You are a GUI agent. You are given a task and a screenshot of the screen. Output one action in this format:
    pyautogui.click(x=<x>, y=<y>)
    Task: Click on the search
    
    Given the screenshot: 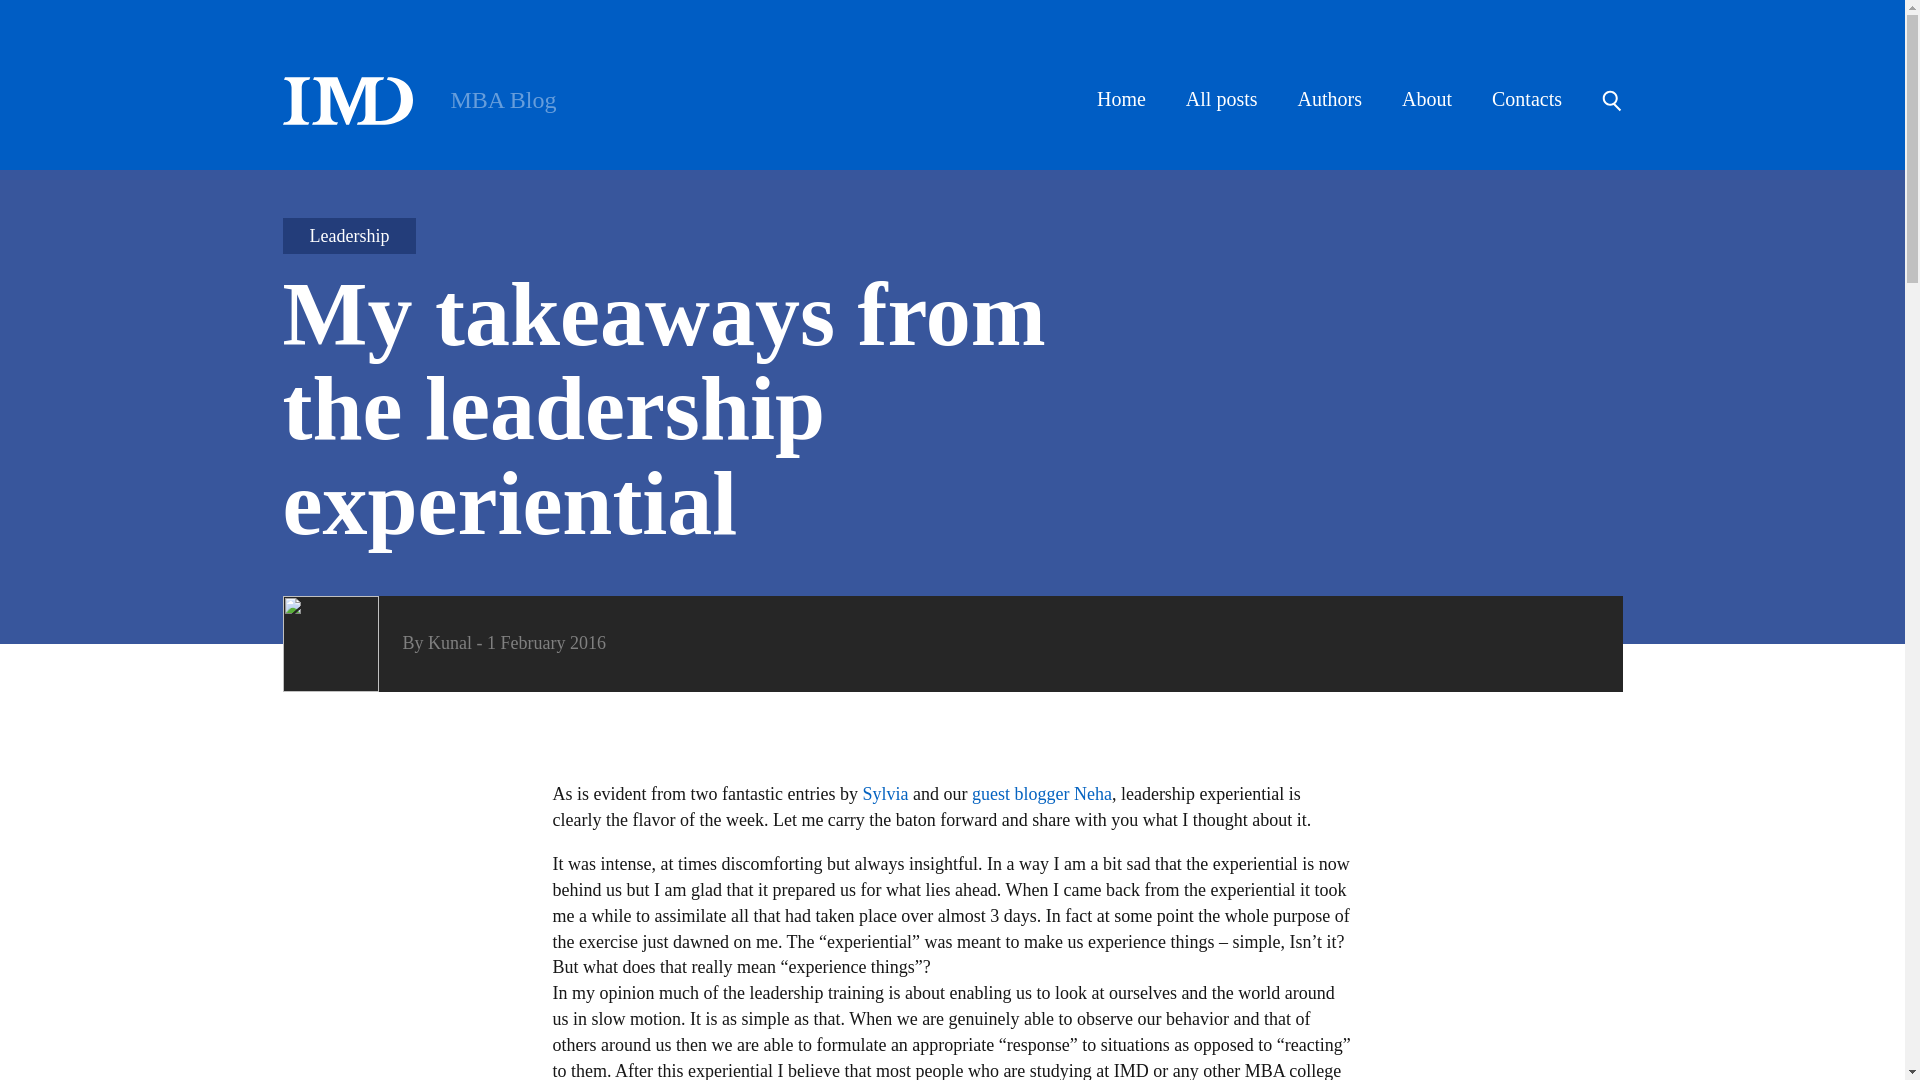 What is the action you would take?
    pyautogui.click(x=26, y=24)
    